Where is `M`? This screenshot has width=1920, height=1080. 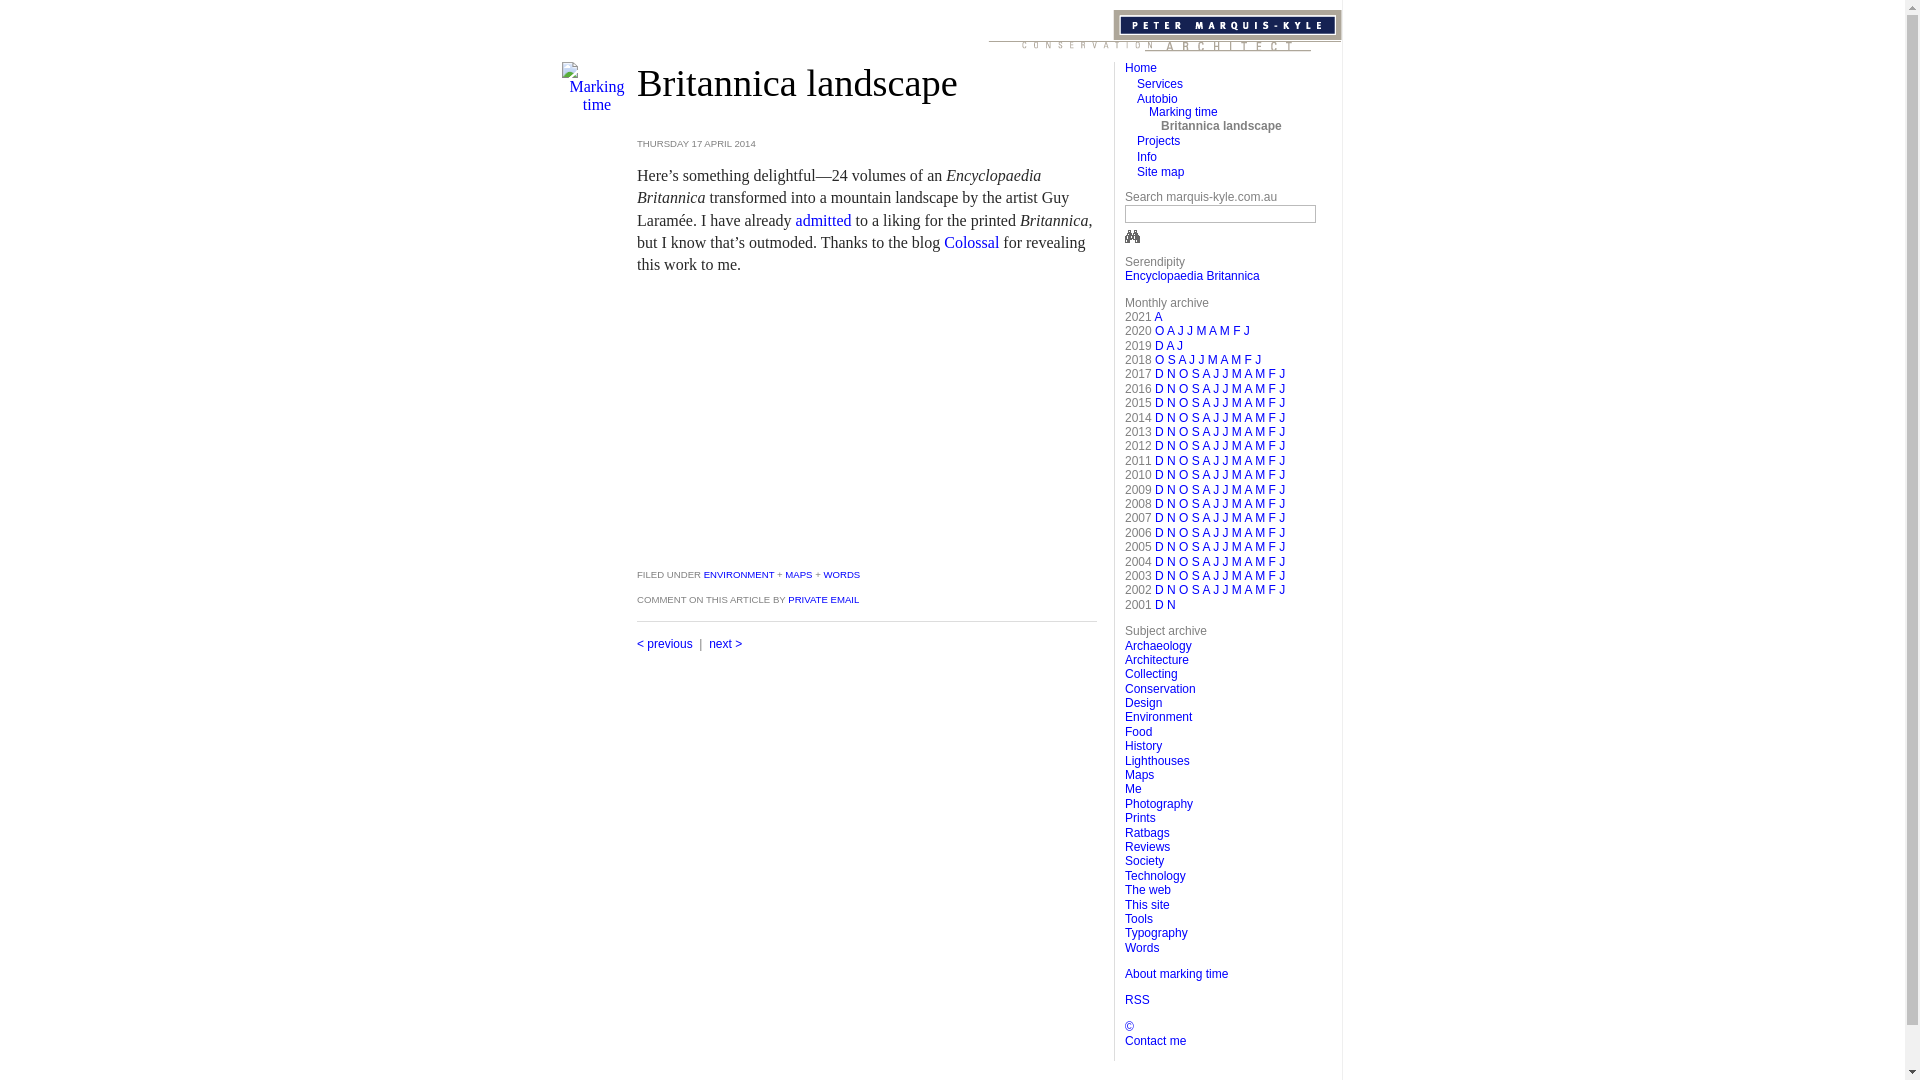
M is located at coordinates (1237, 432).